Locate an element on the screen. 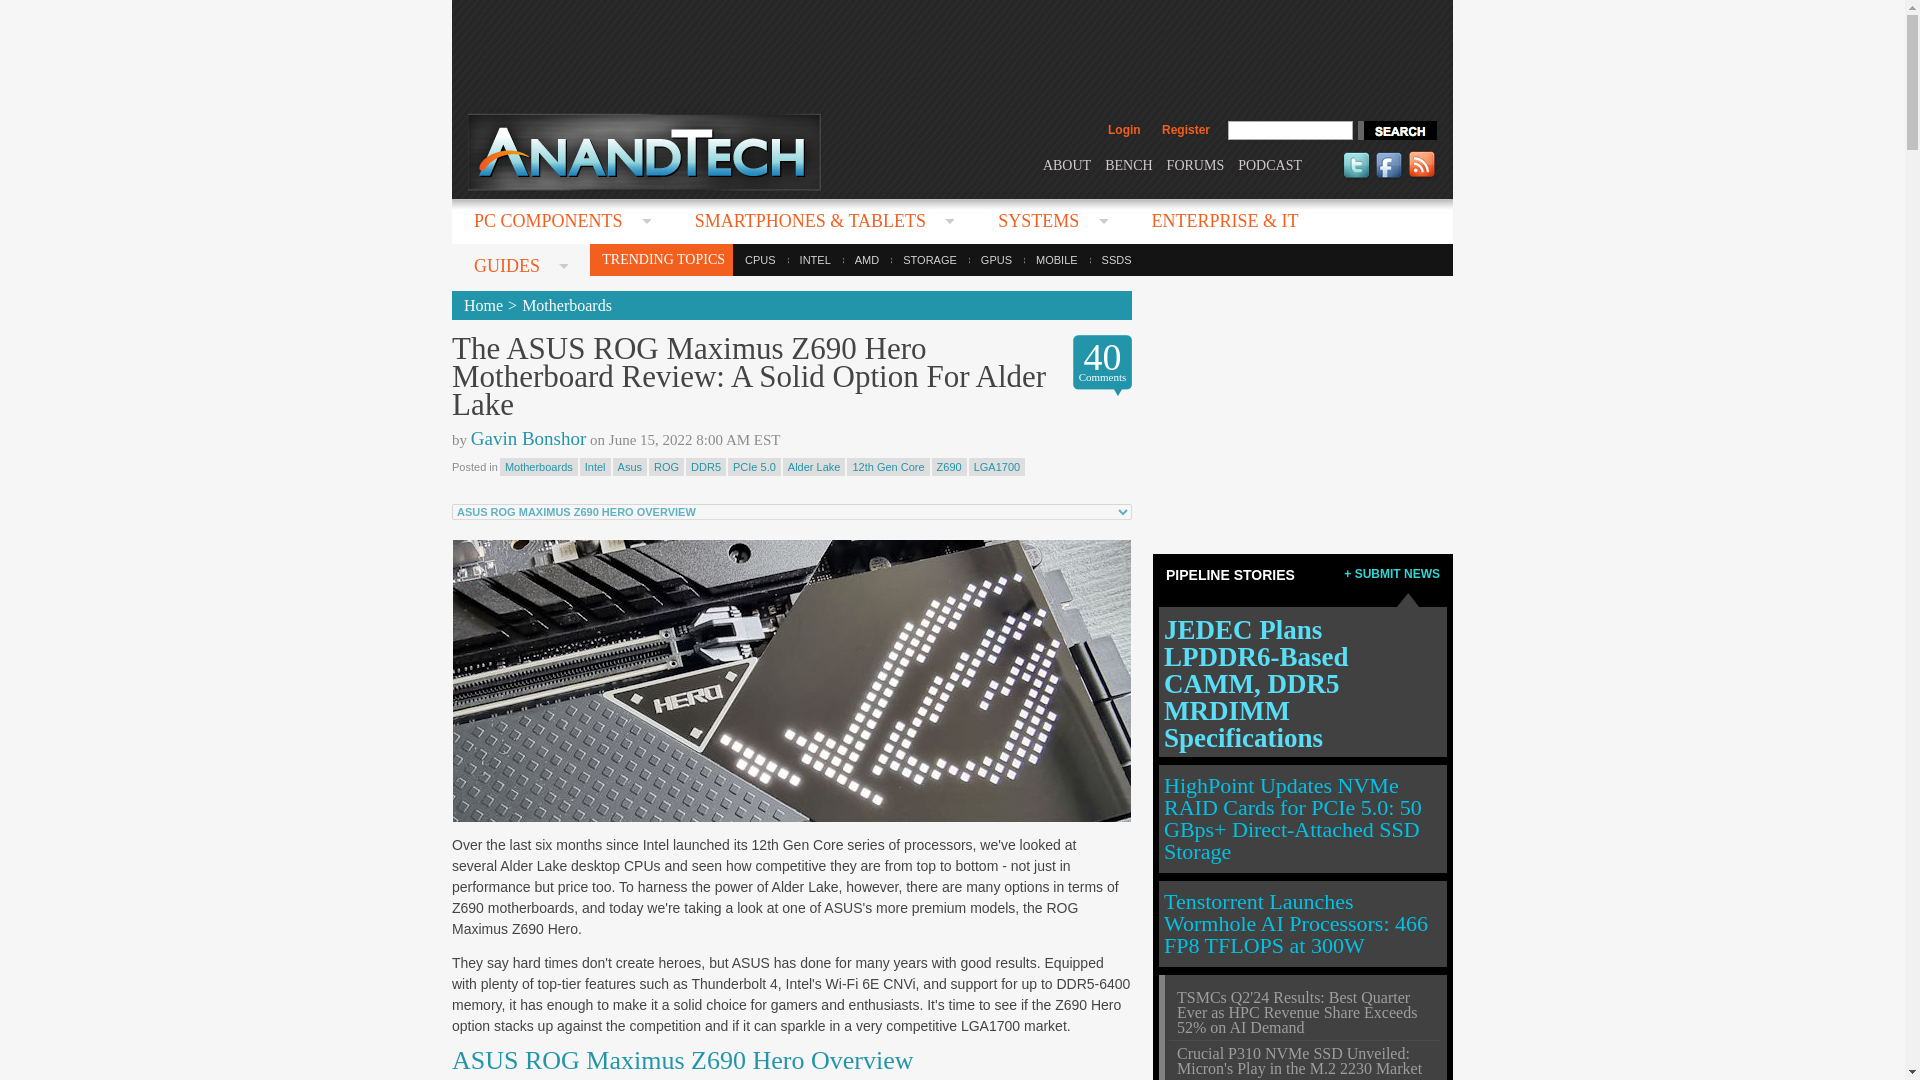  BENCH is located at coordinates (1128, 164).